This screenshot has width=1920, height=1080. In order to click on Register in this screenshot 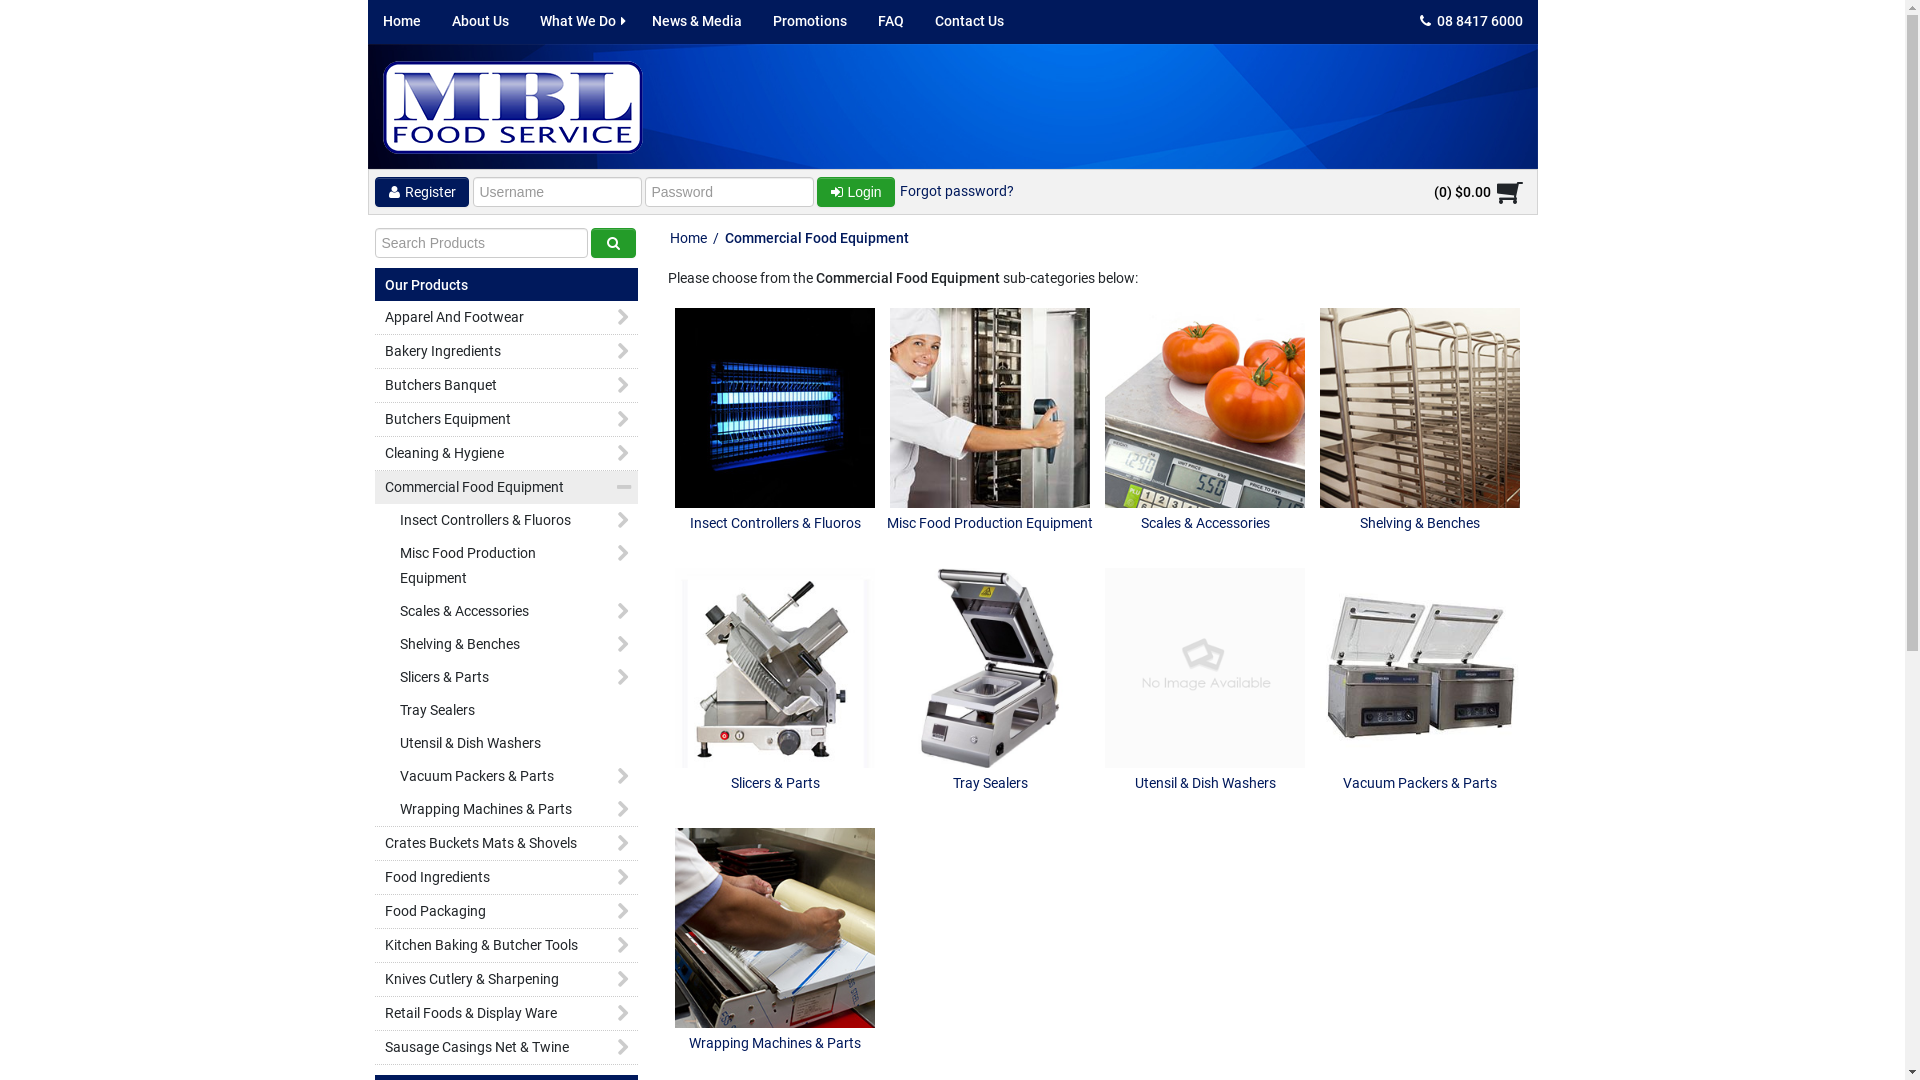, I will do `click(421, 192)`.